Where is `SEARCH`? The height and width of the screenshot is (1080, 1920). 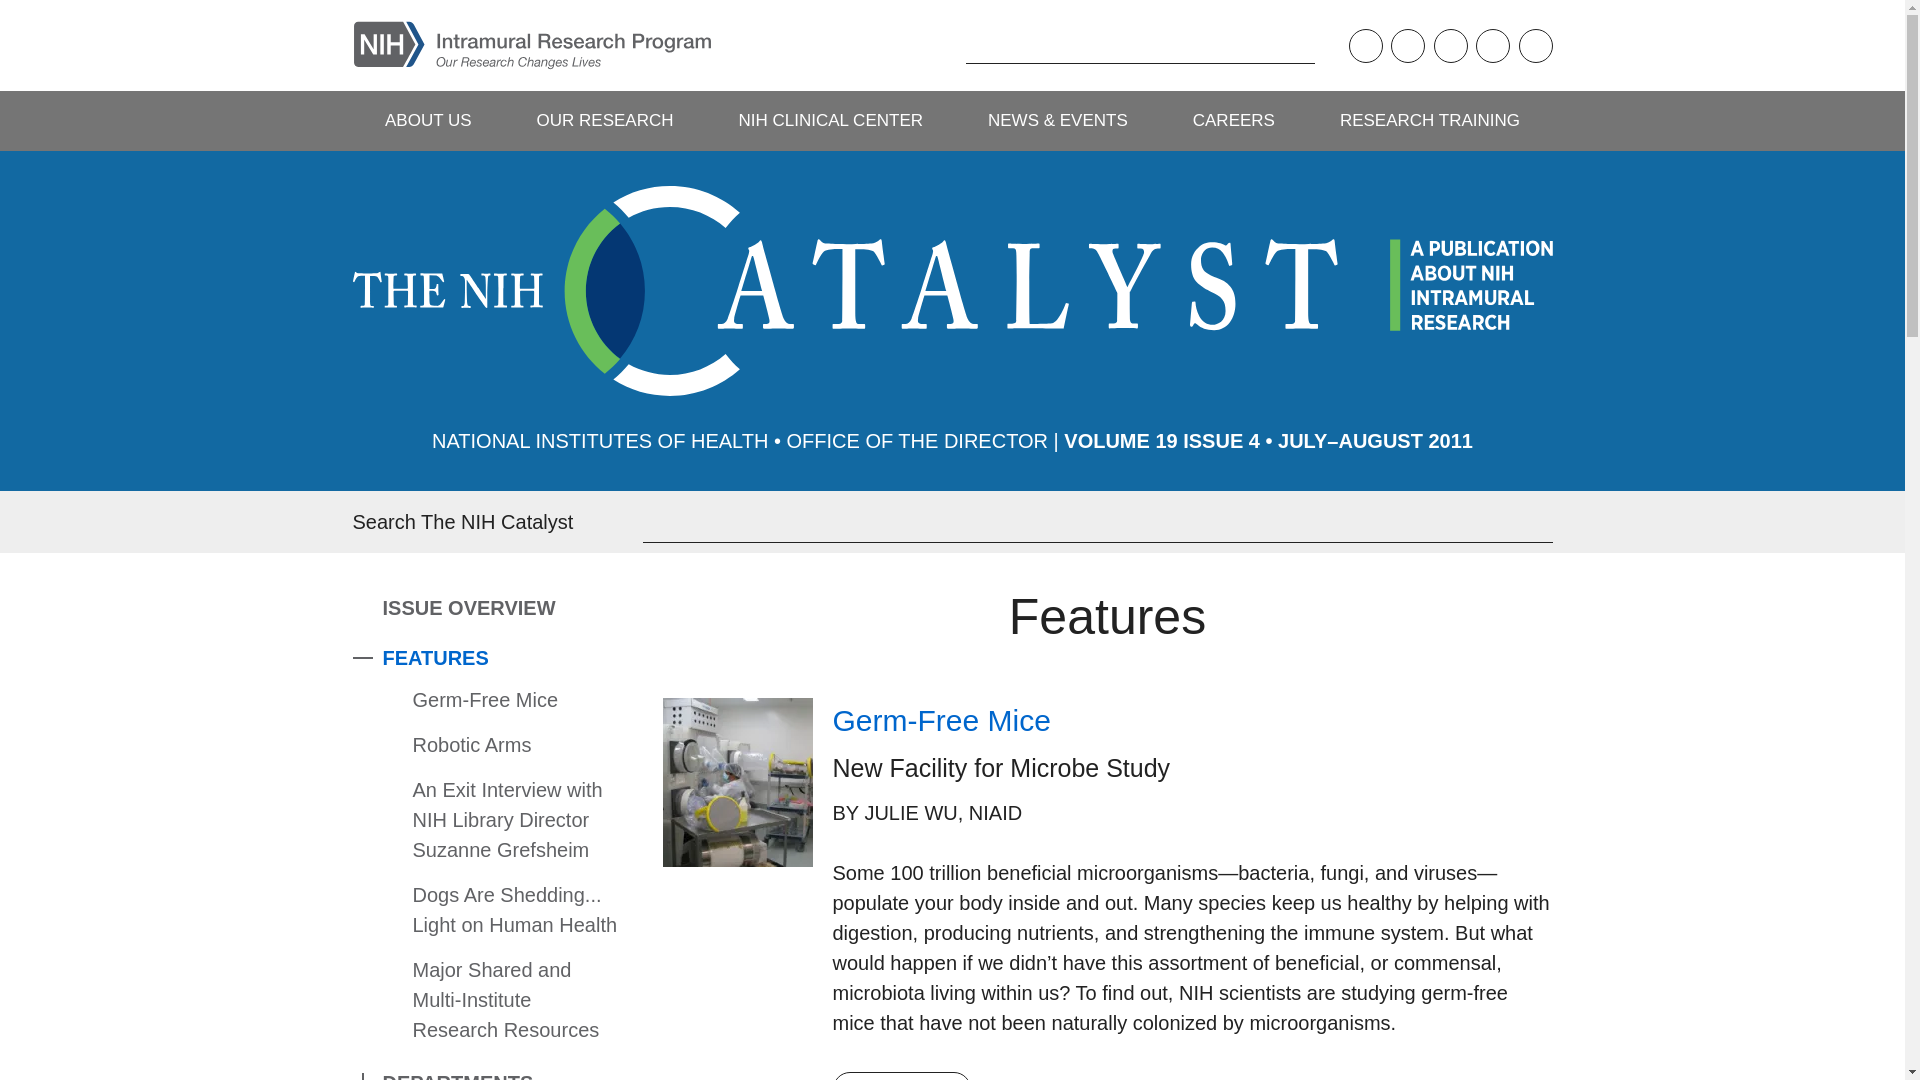
SEARCH is located at coordinates (933, 45).